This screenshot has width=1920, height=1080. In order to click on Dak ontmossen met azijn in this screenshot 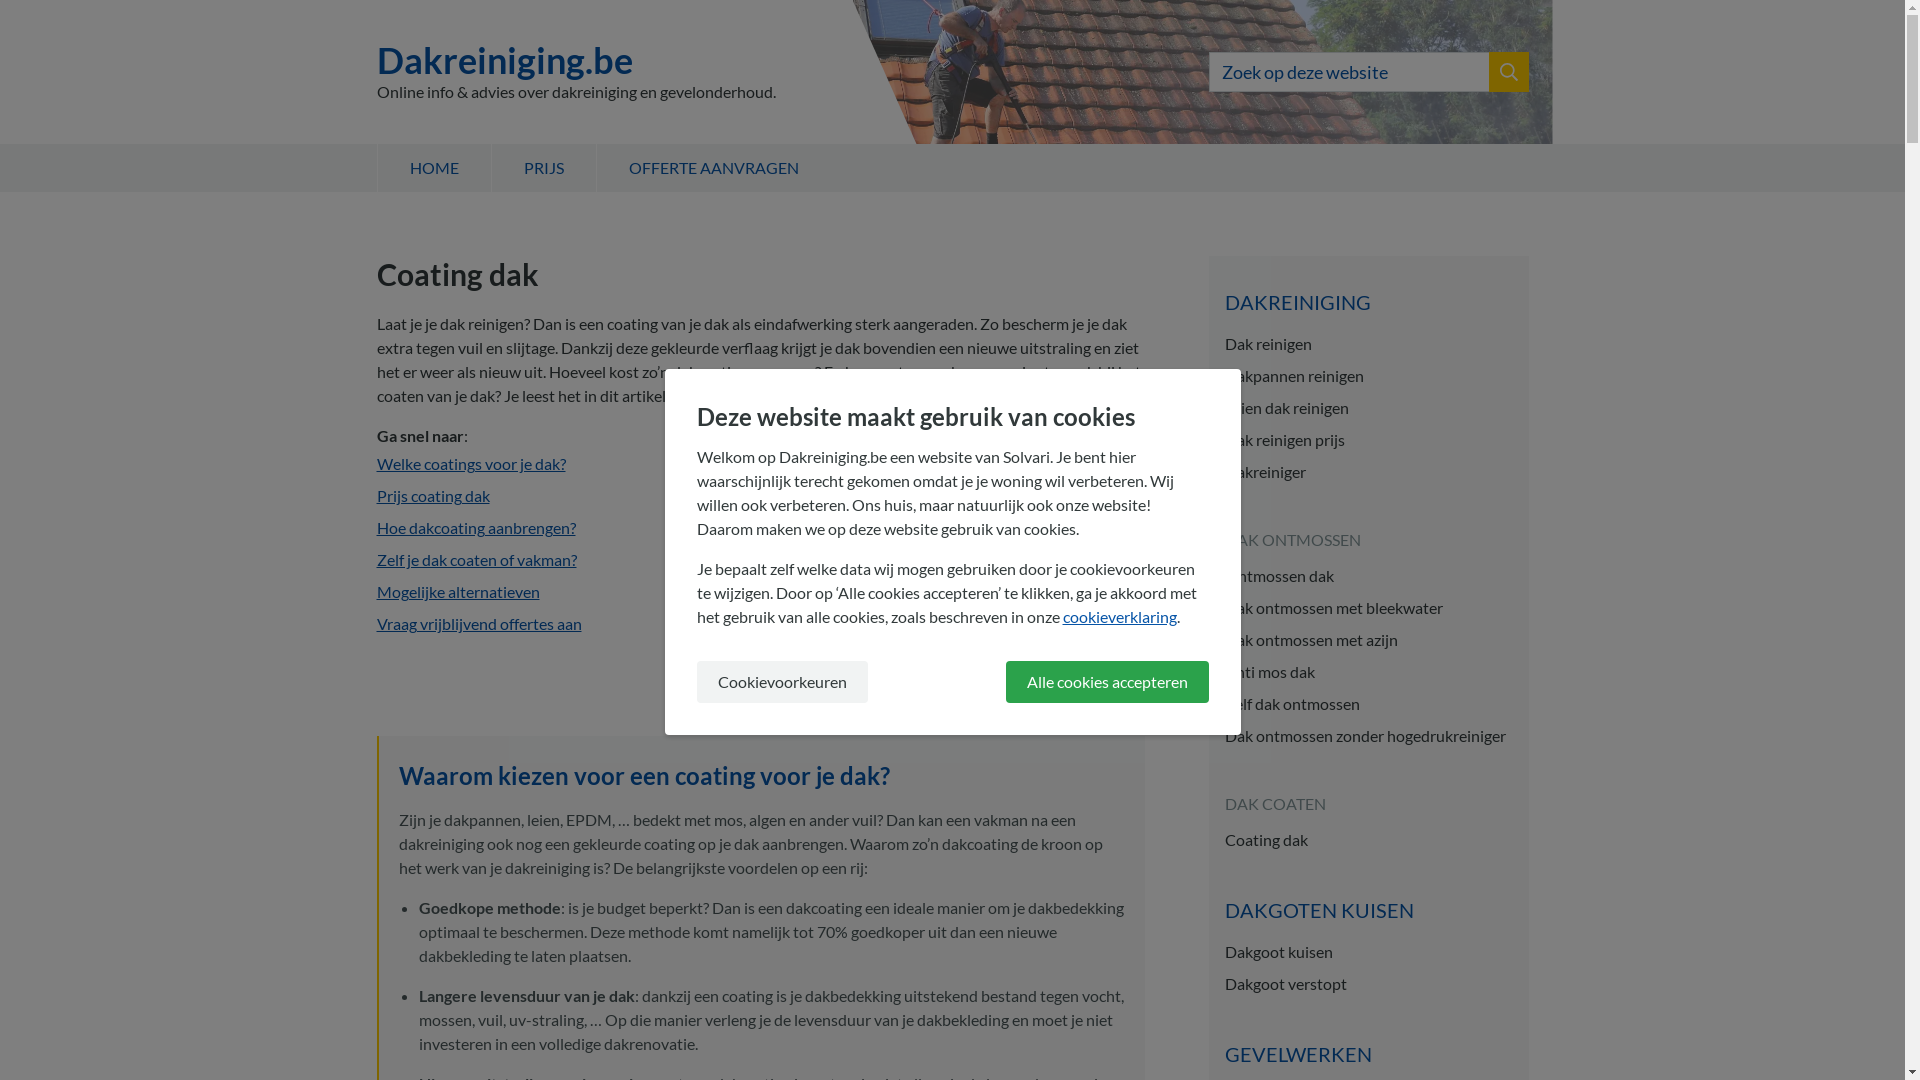, I will do `click(1368, 640)`.